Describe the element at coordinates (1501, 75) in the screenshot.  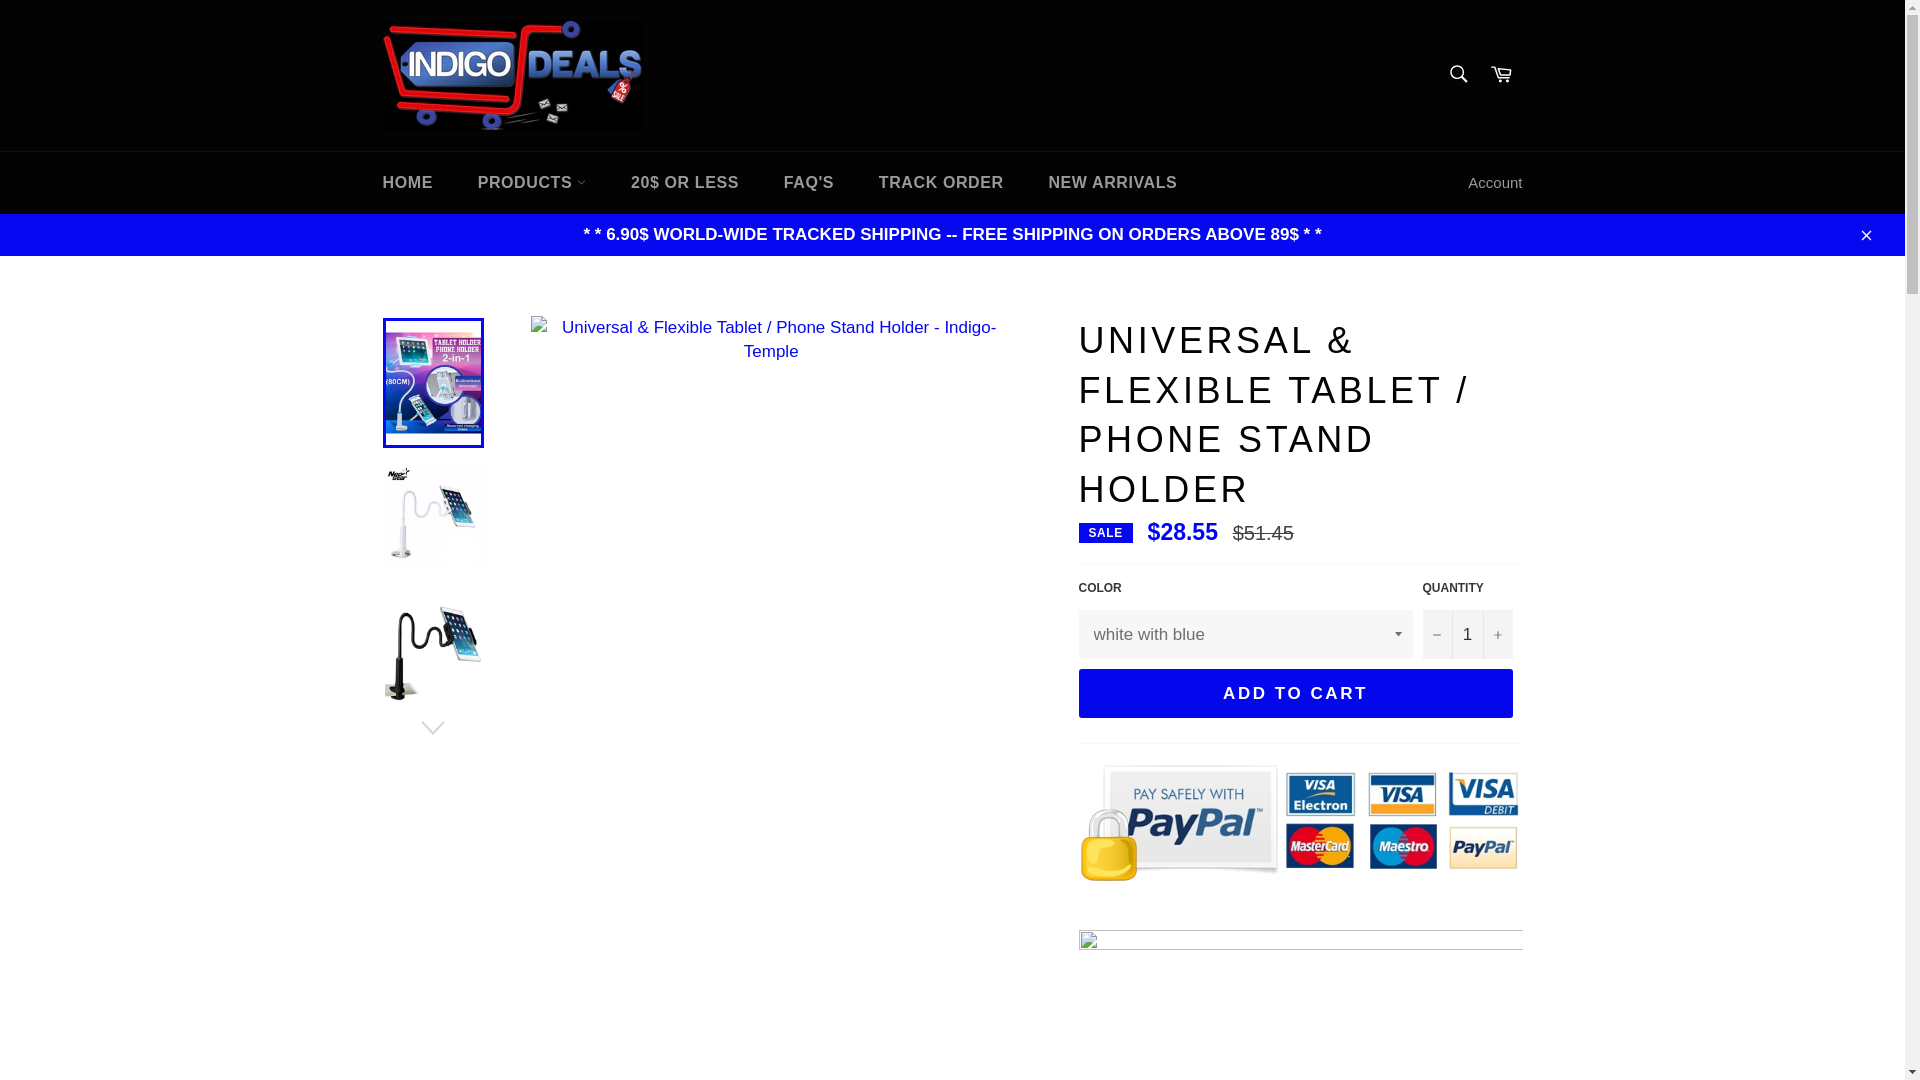
I see `Cart` at that location.